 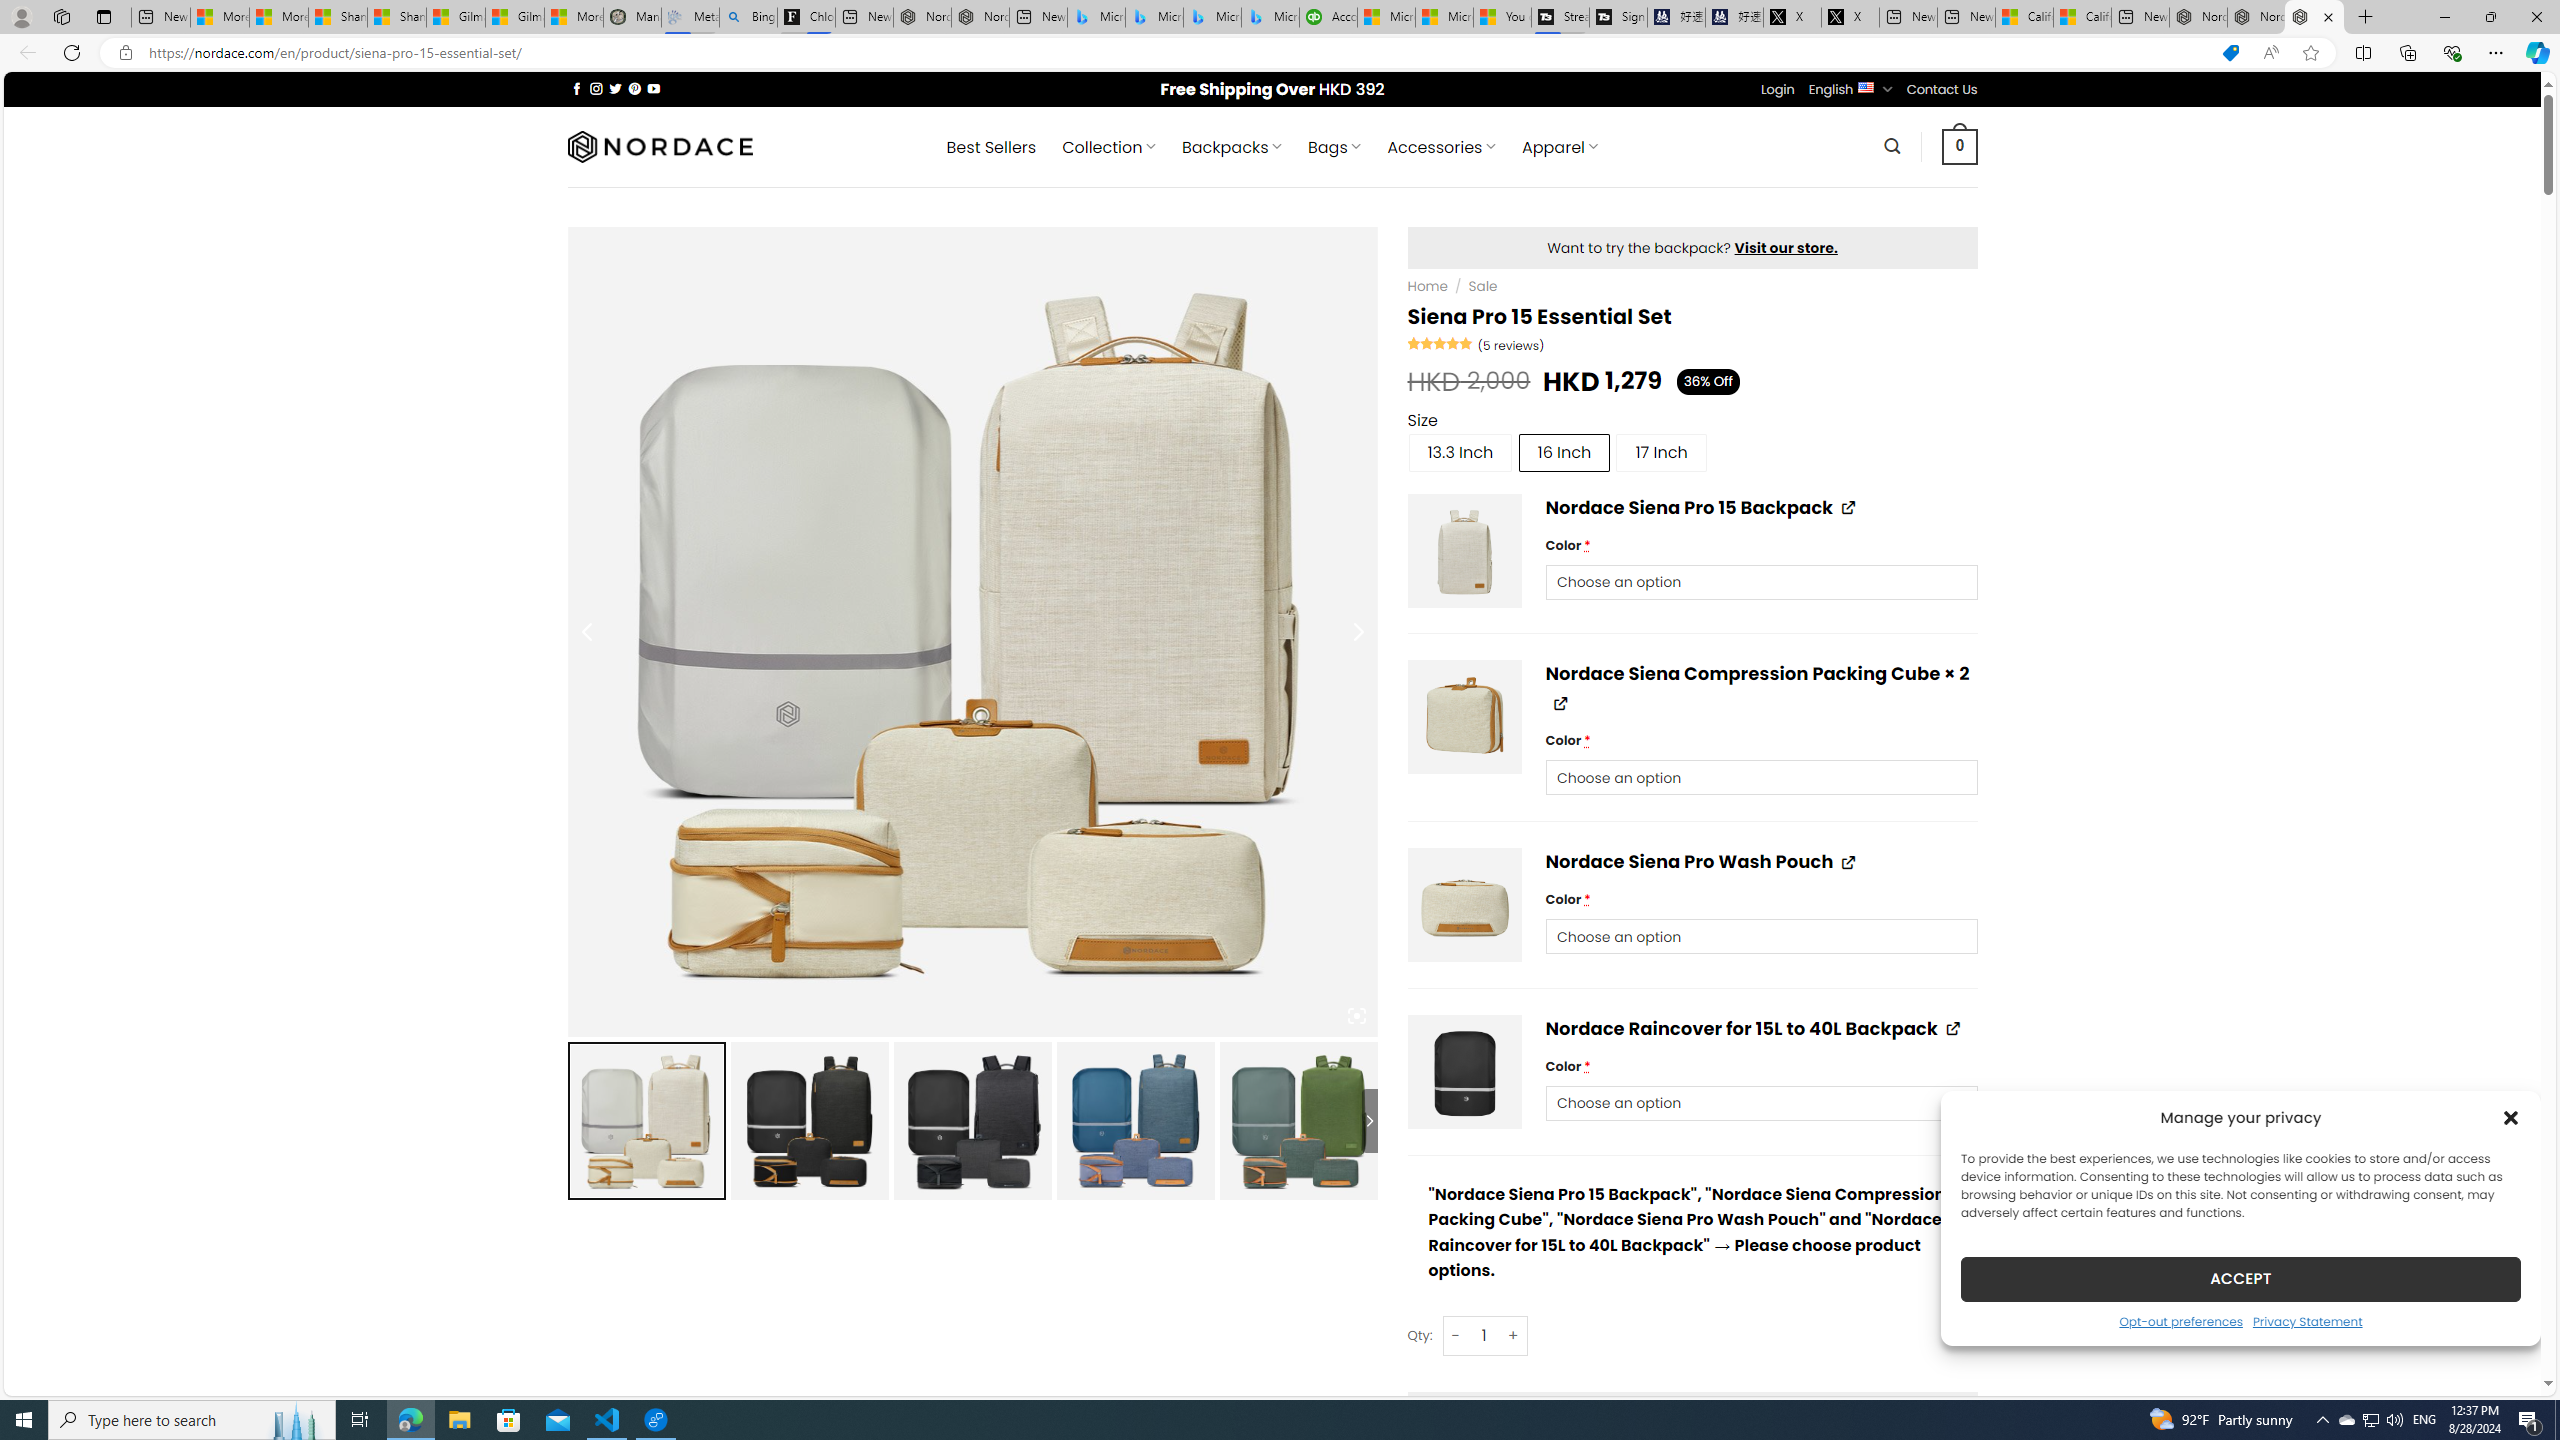 What do you see at coordinates (1786, 247) in the screenshot?
I see `Visit our store.` at bounding box center [1786, 247].